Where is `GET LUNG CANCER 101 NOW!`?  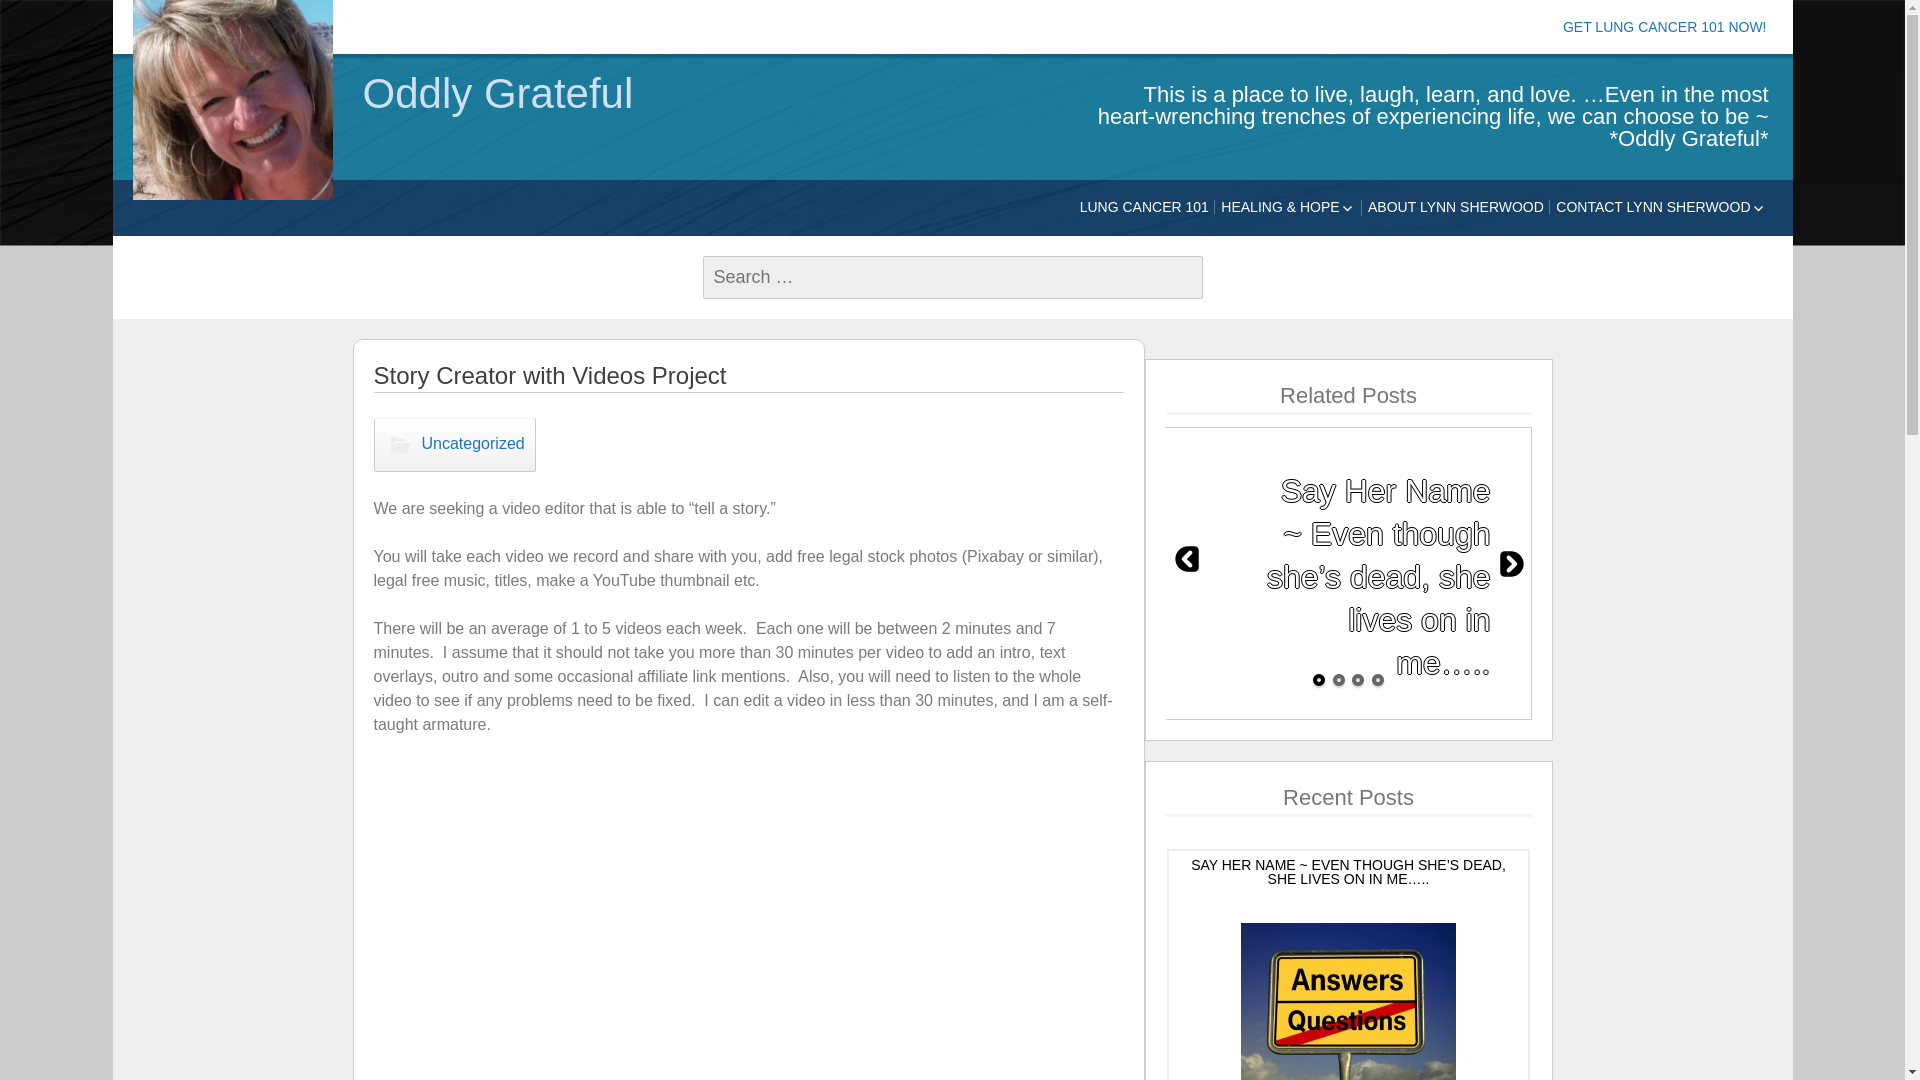 GET LUNG CANCER 101 NOW! is located at coordinates (1664, 26).